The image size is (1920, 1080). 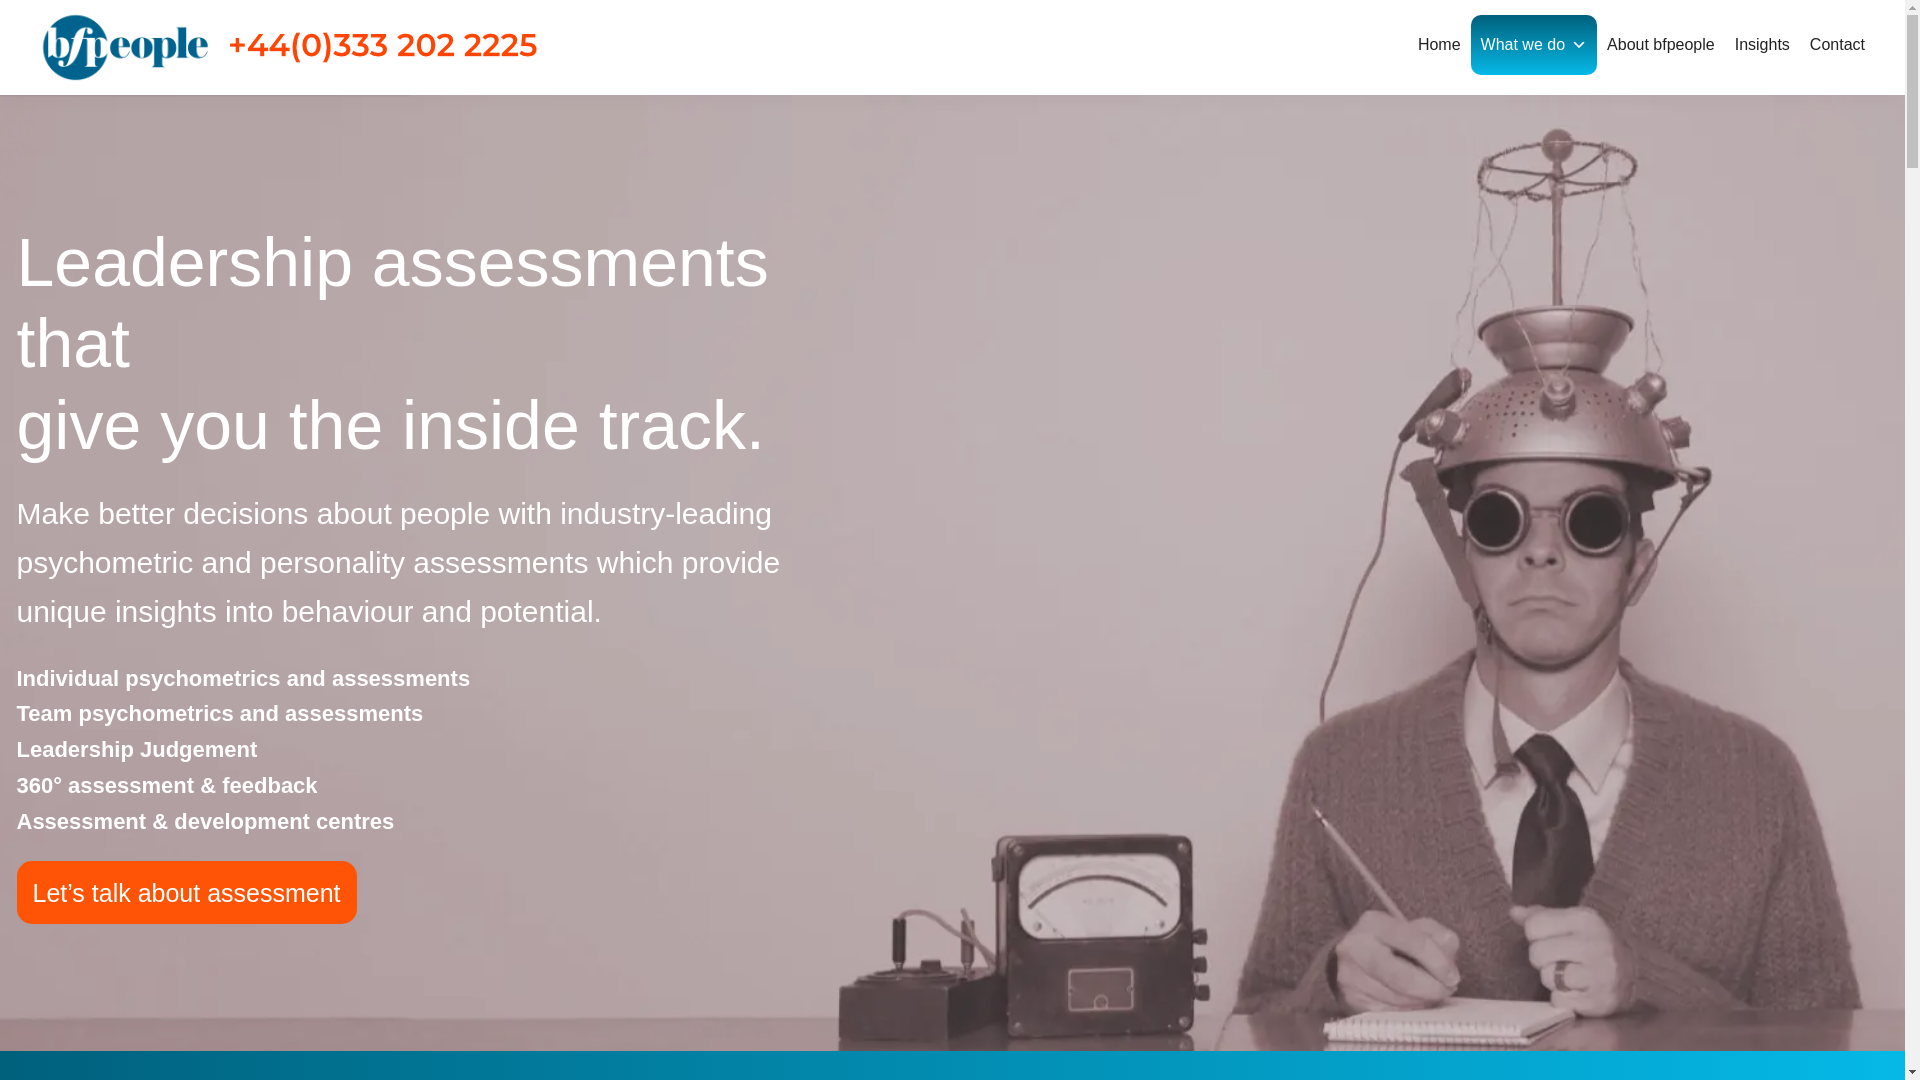 I want to click on What we do, so click(x=1534, y=44).